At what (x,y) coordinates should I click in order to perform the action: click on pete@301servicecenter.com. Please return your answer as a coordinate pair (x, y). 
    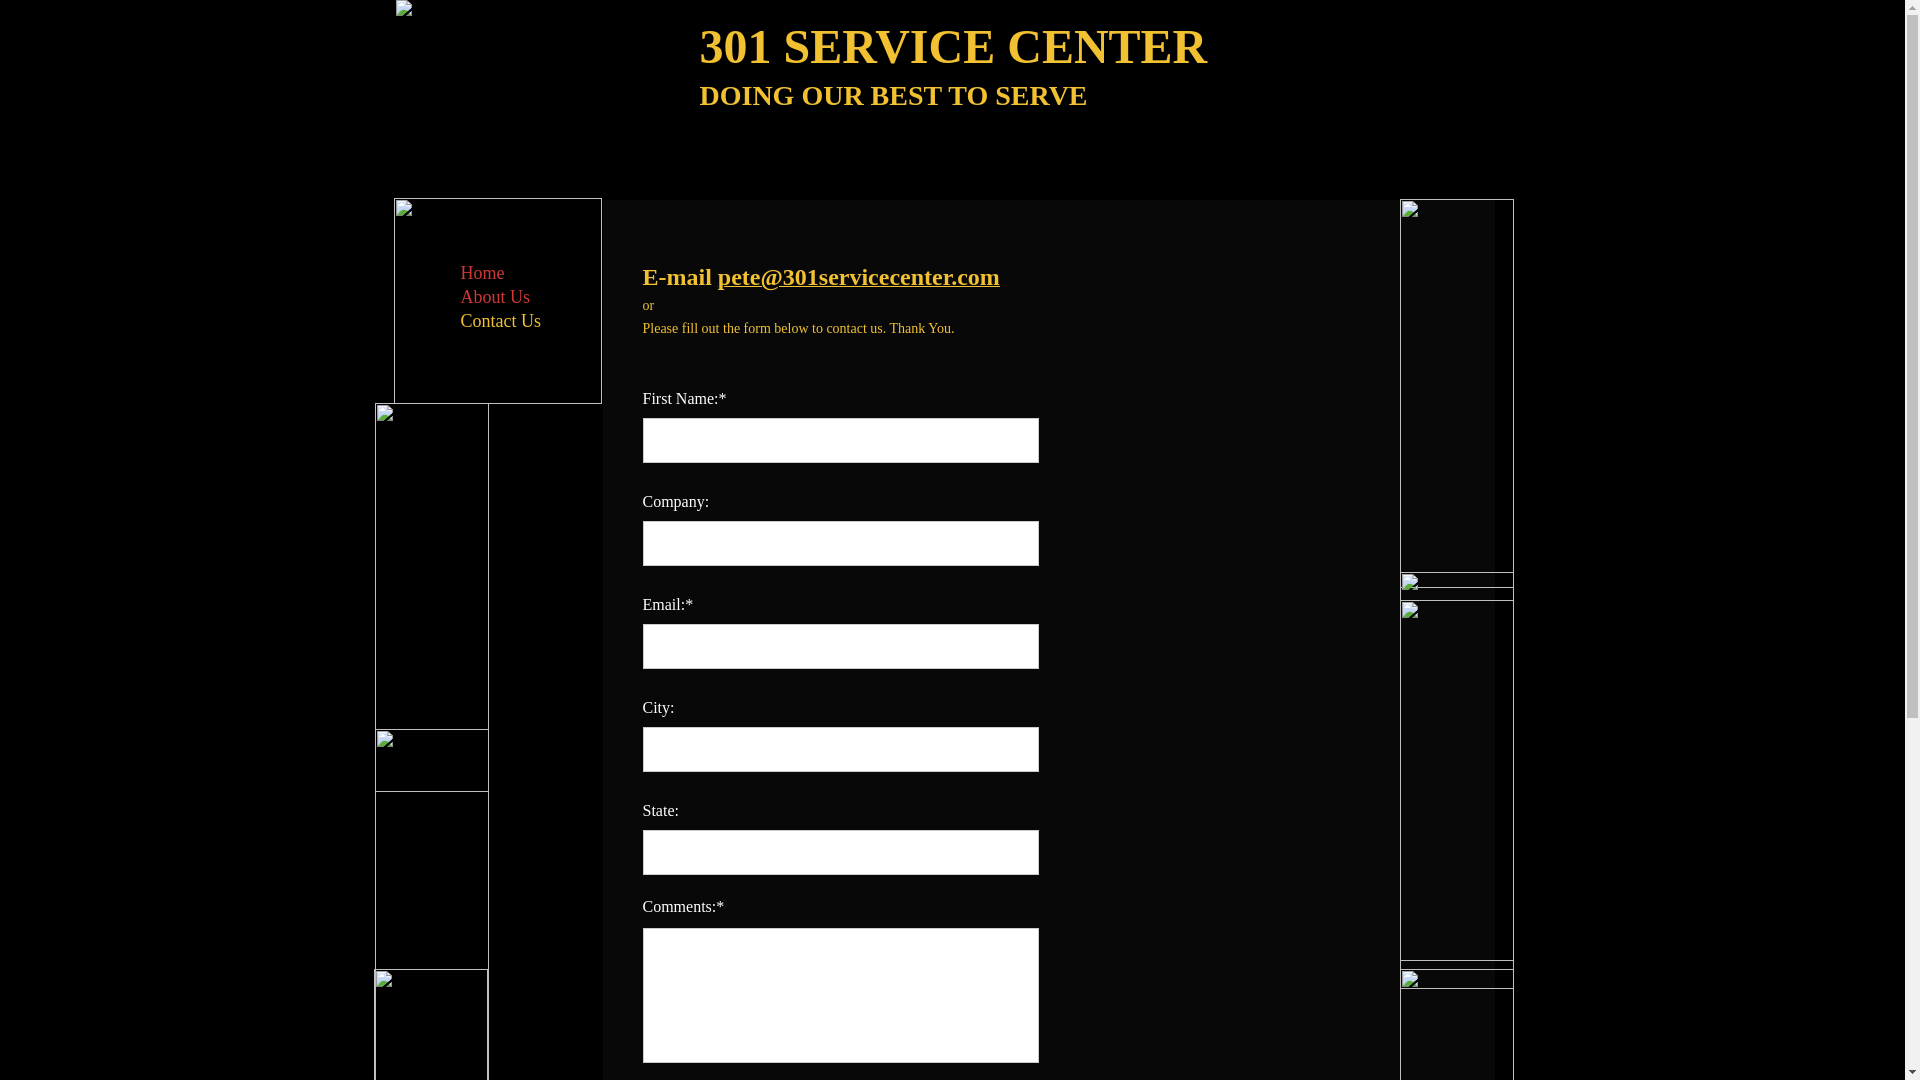
    Looking at the image, I should click on (859, 280).